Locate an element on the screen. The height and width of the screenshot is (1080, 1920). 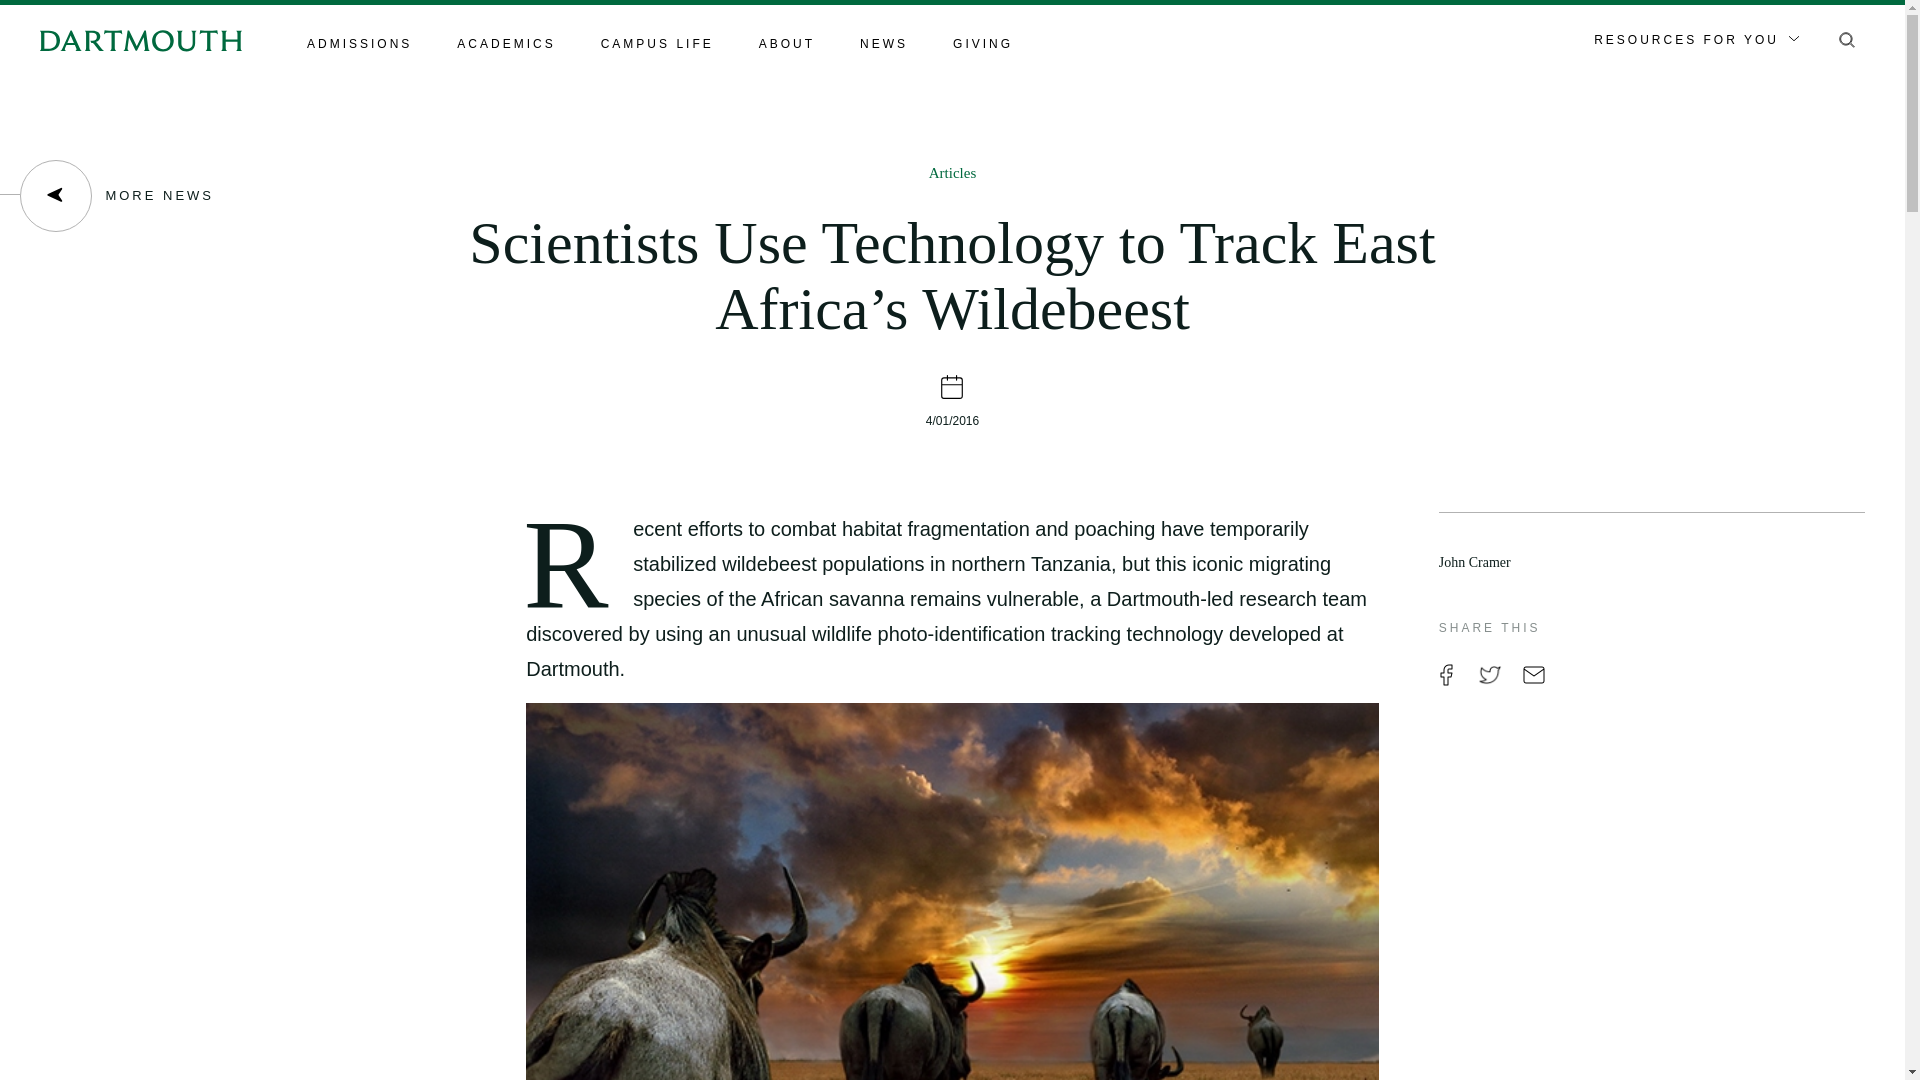
Home is located at coordinates (140, 39).